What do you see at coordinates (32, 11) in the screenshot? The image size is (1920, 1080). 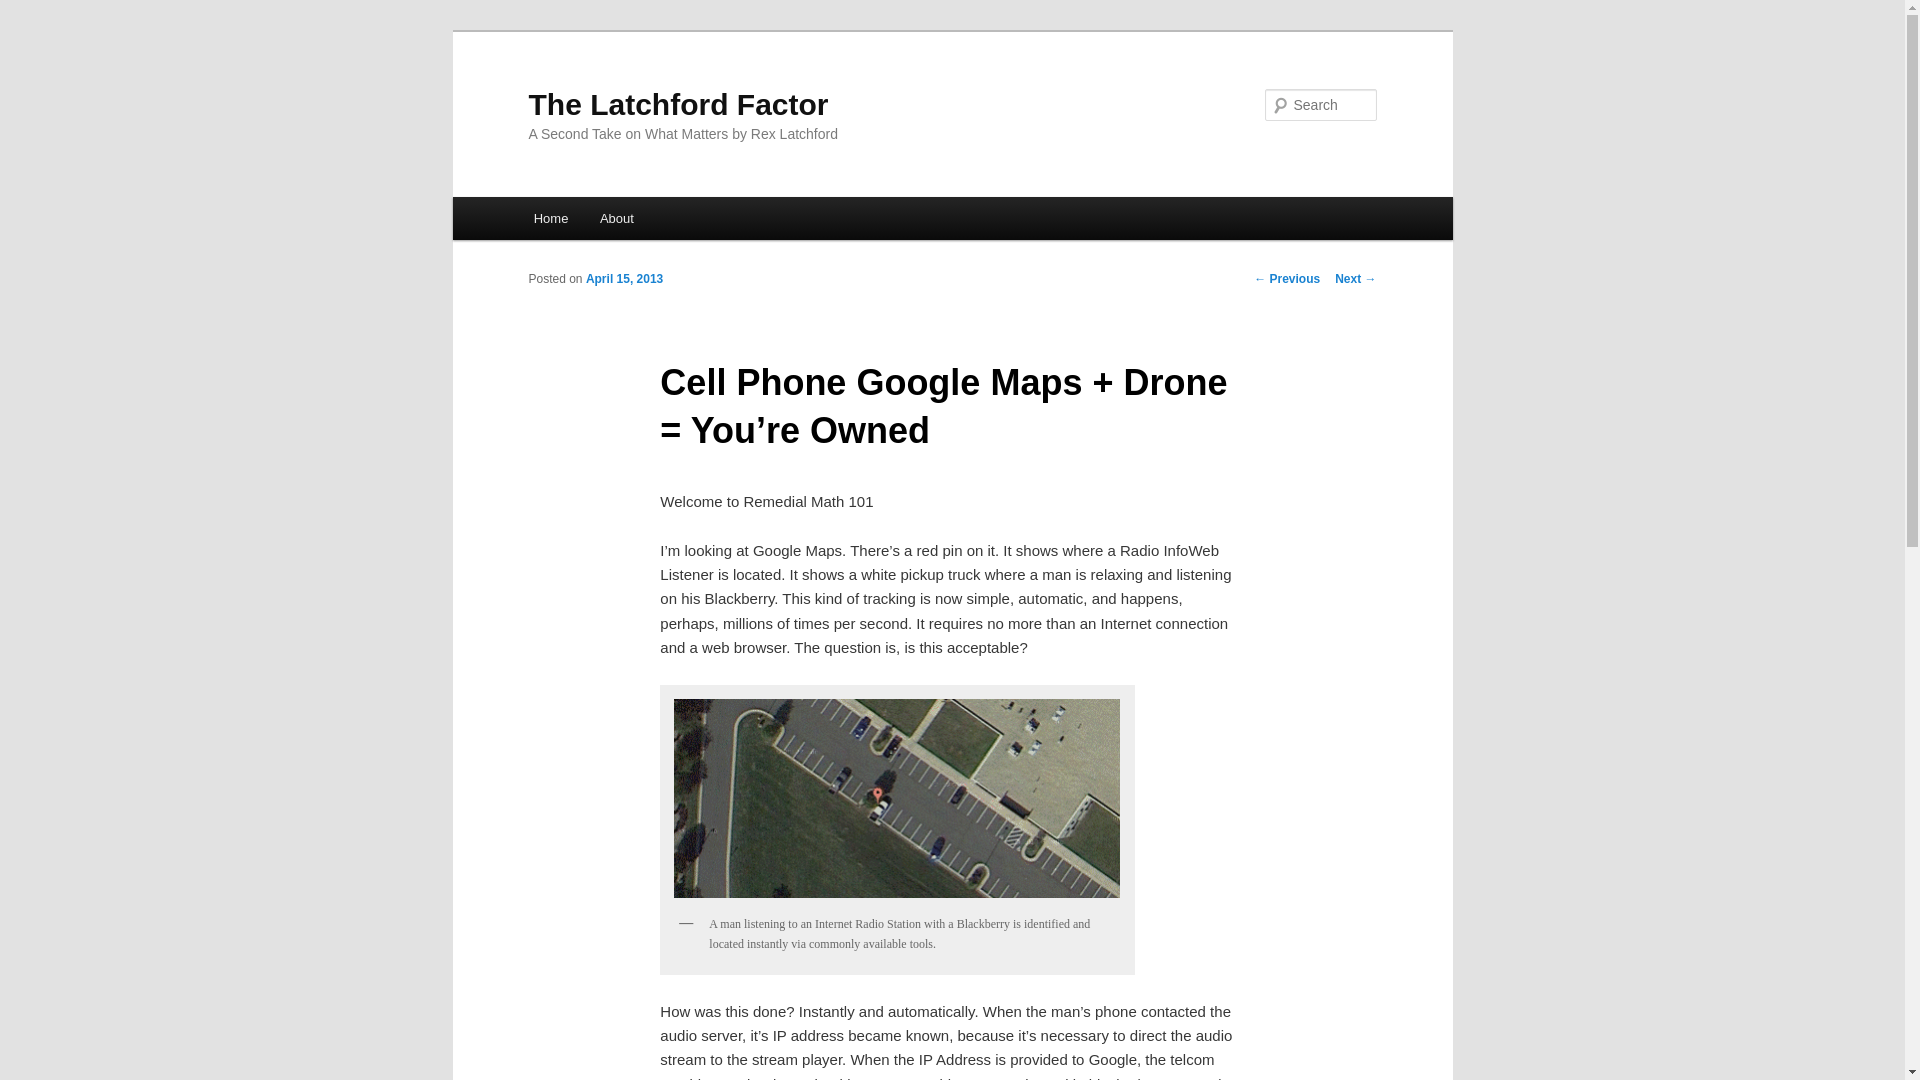 I see `Search` at bounding box center [32, 11].